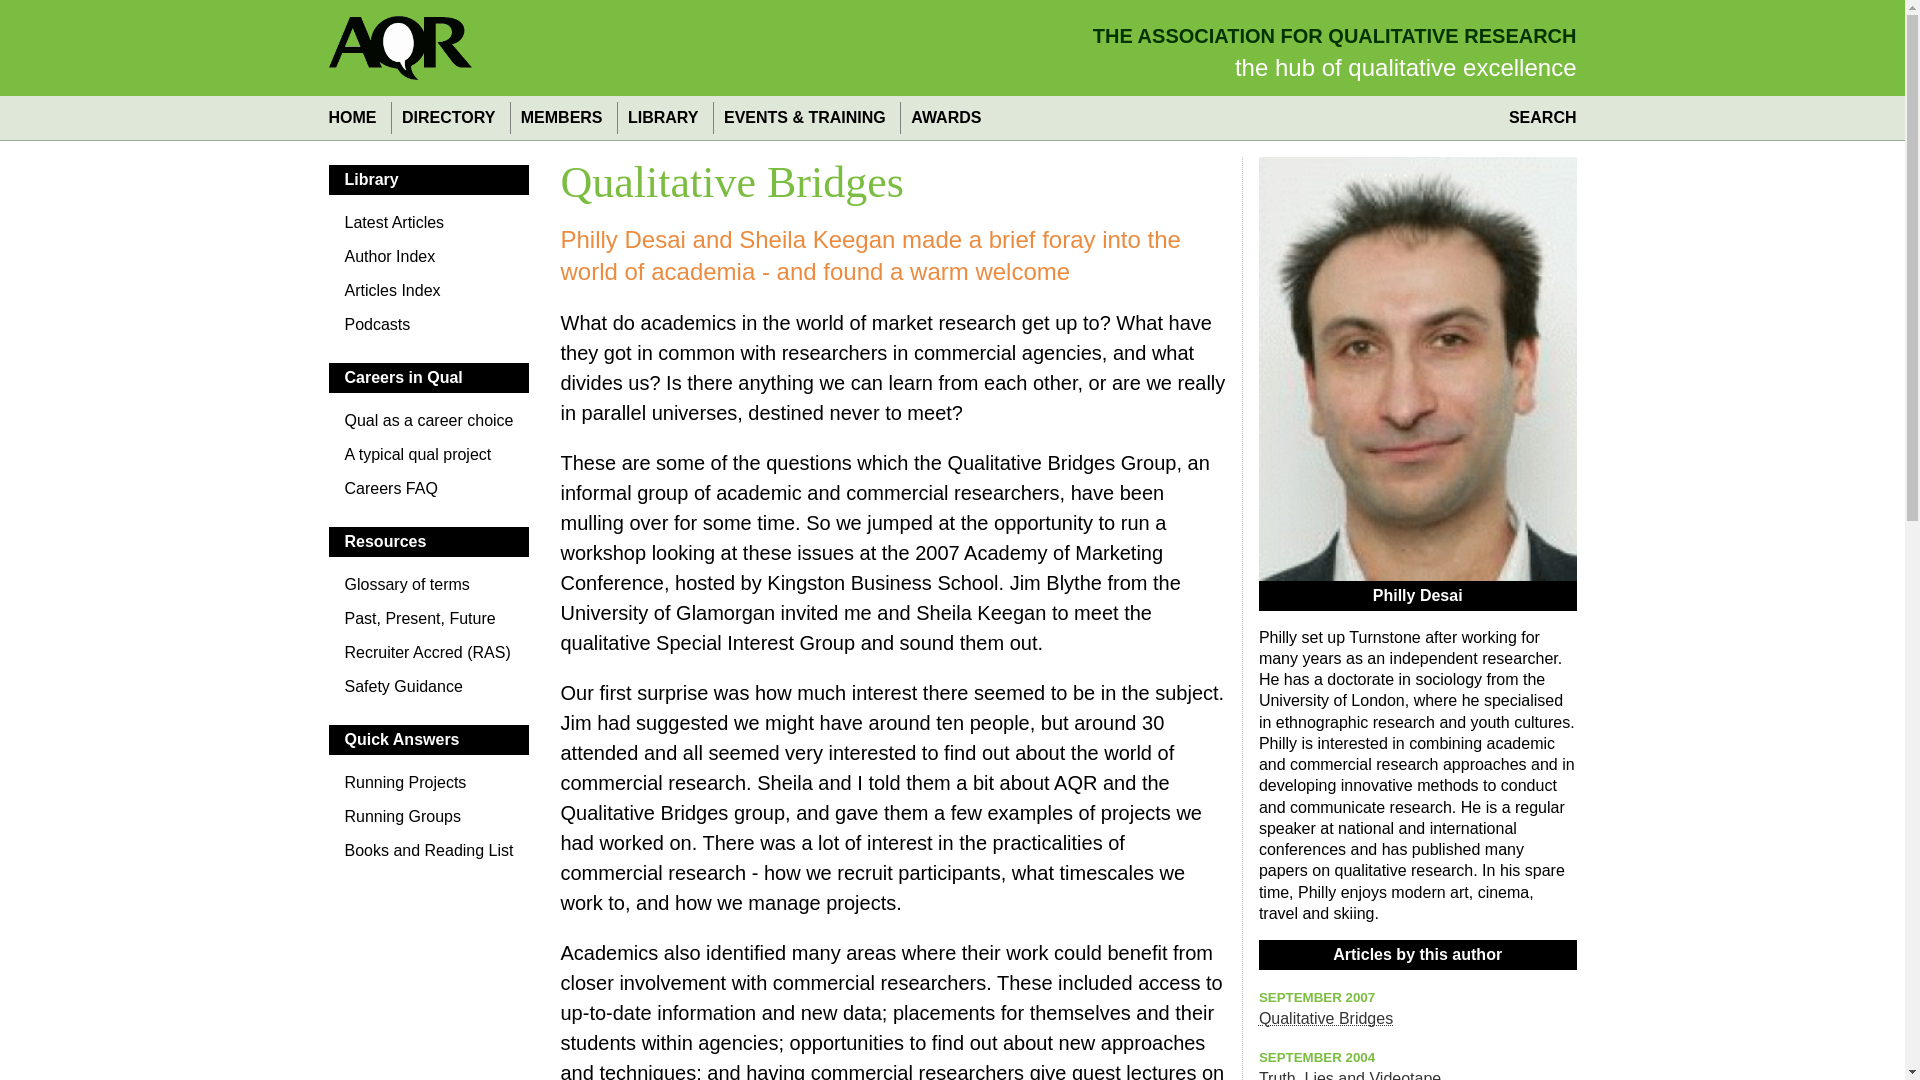  What do you see at coordinates (428, 624) in the screenshot?
I see `Past, Present, Future` at bounding box center [428, 624].